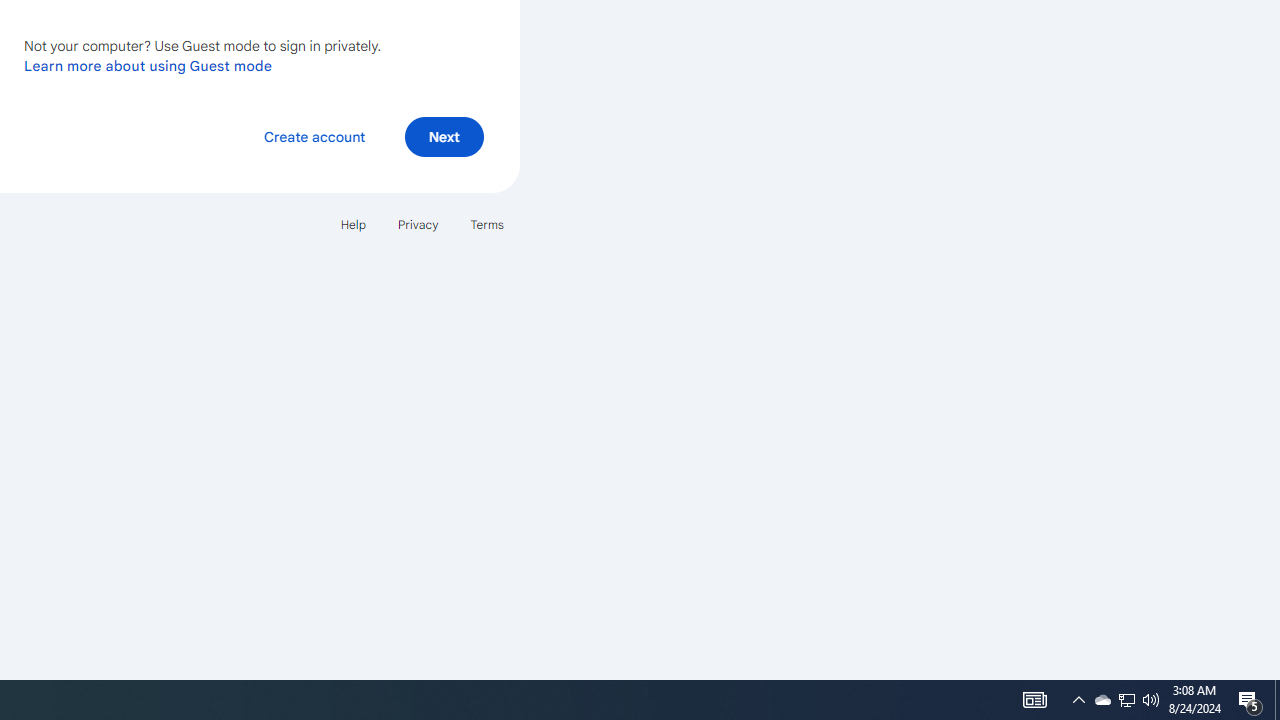 This screenshot has height=720, width=1280. I want to click on Create account, so click(314, 136).